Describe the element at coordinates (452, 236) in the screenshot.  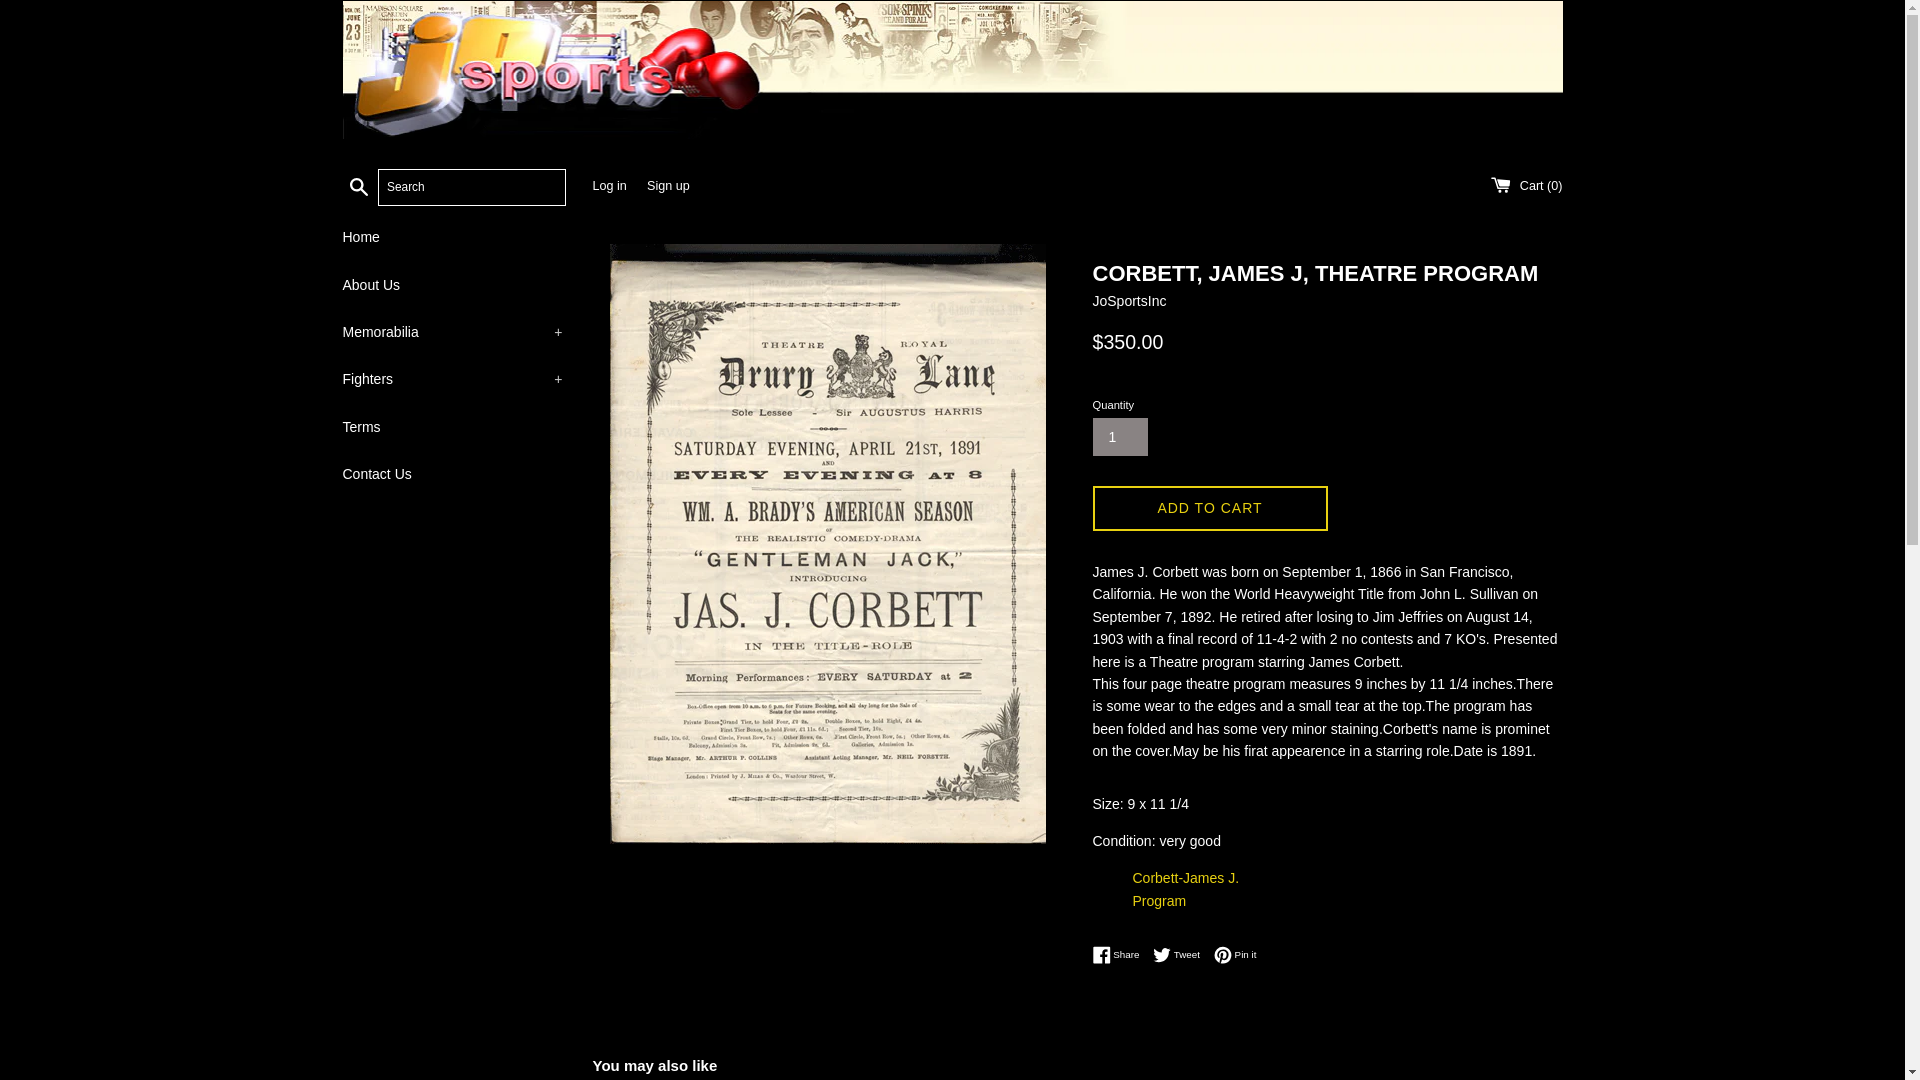
I see `Home` at that location.